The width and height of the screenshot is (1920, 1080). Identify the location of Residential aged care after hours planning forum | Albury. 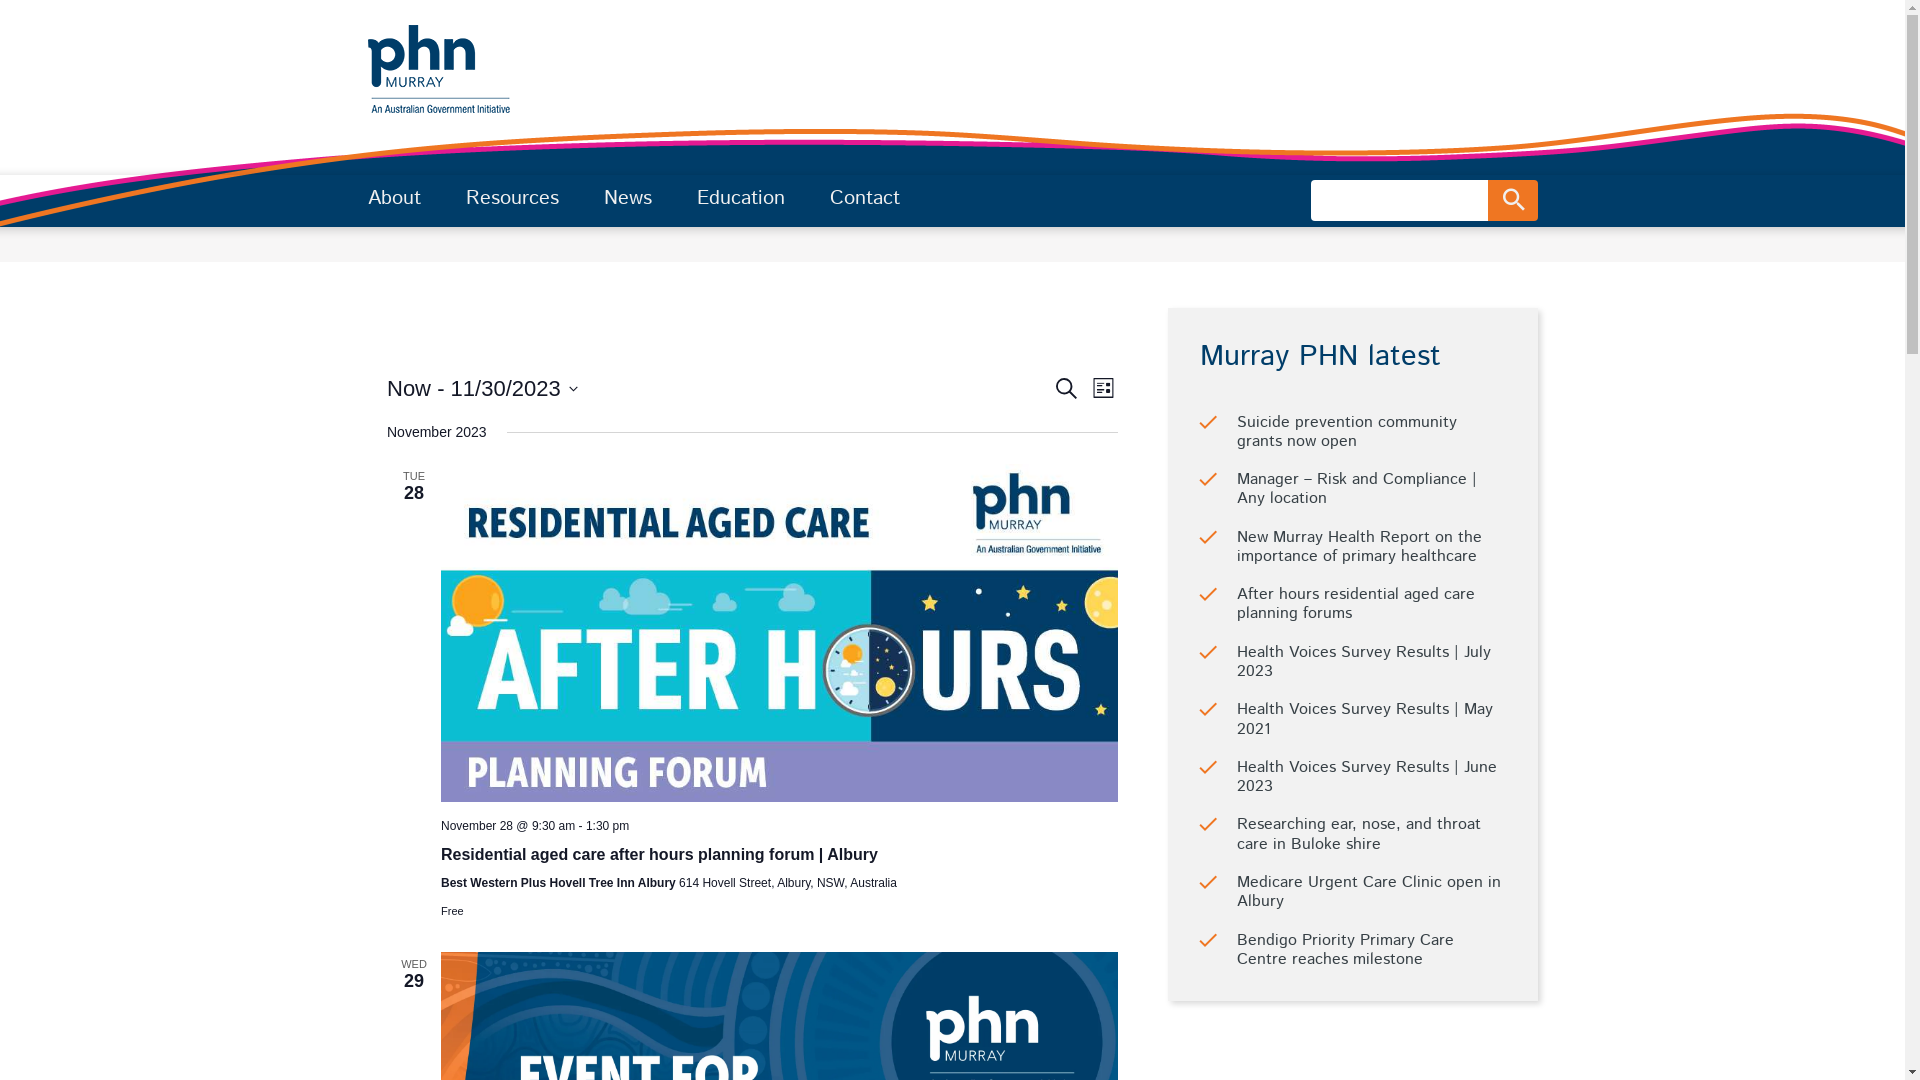
(660, 855).